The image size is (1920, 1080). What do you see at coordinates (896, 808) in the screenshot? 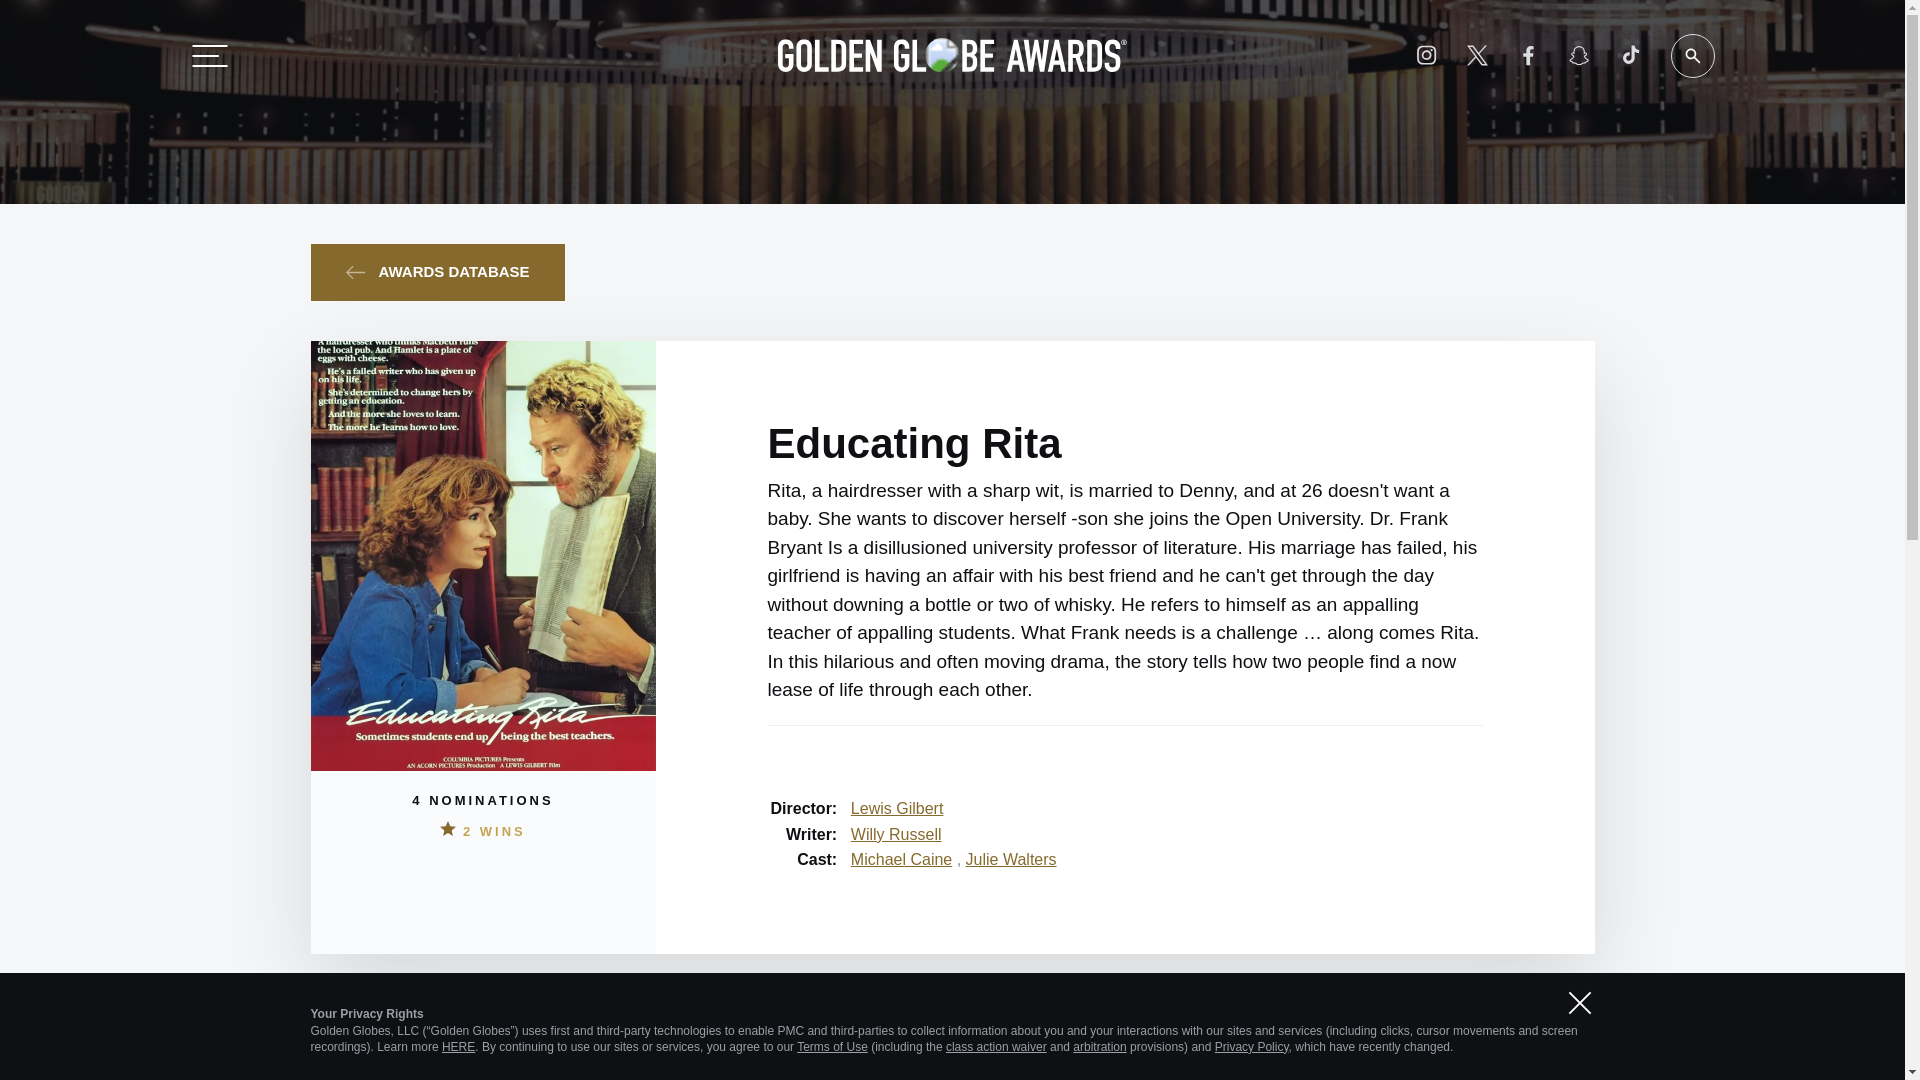
I see `Lewis Gilbert` at bounding box center [896, 808].